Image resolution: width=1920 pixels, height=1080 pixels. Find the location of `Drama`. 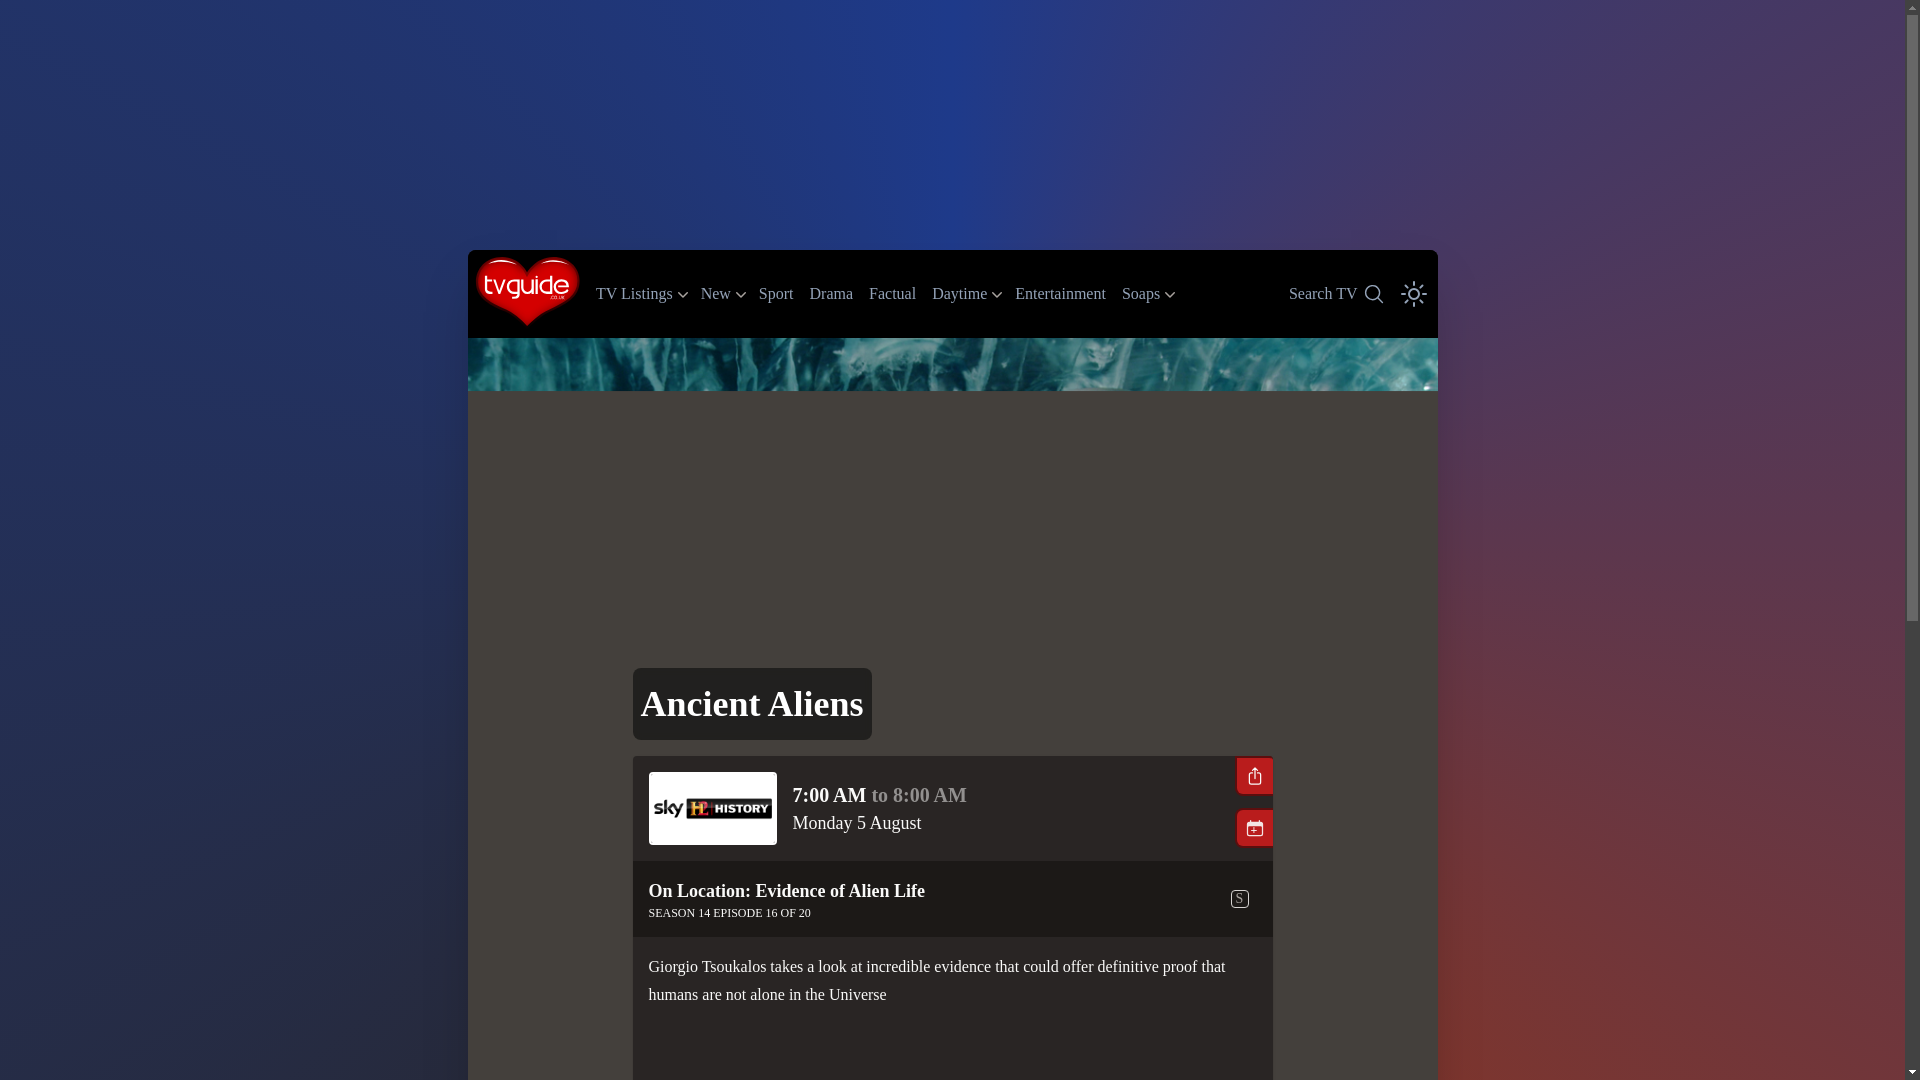

Drama is located at coordinates (1414, 293).